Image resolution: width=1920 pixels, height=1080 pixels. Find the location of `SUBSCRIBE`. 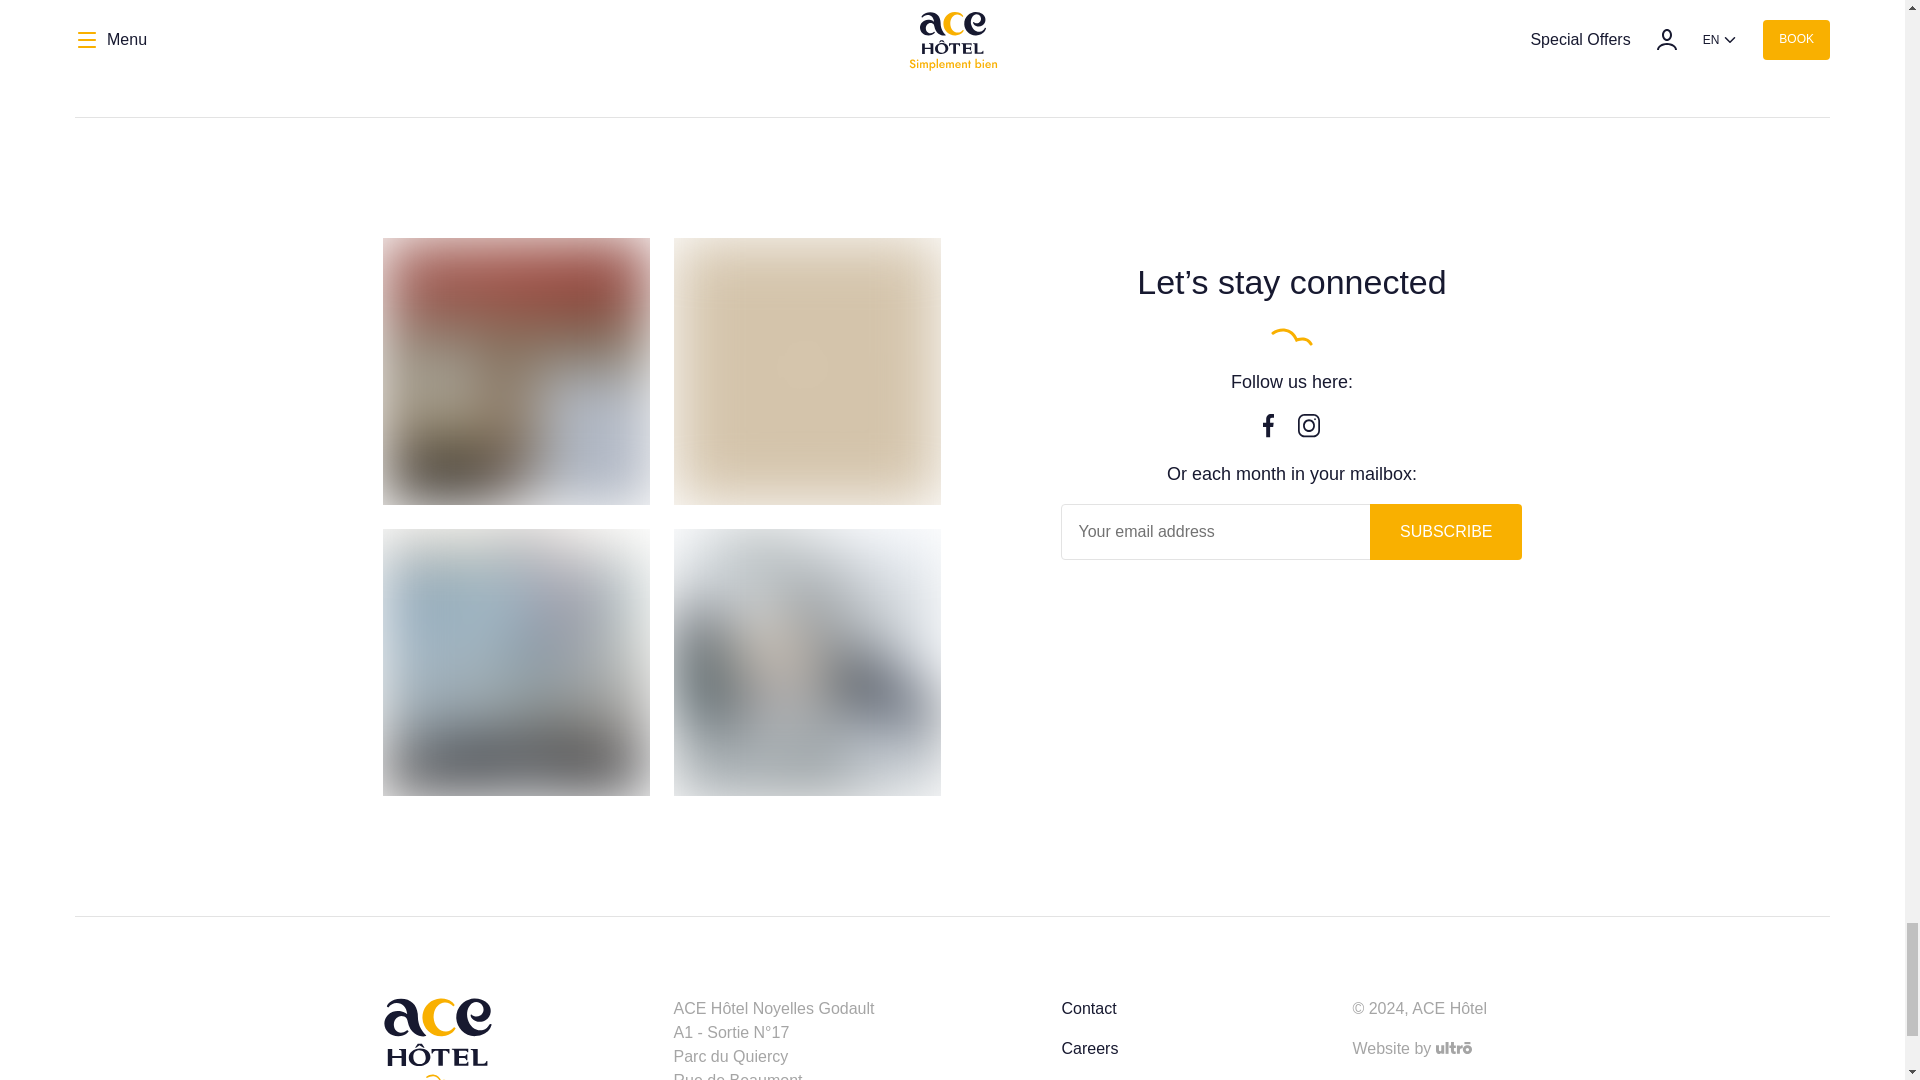

SUBSCRIBE is located at coordinates (1446, 532).